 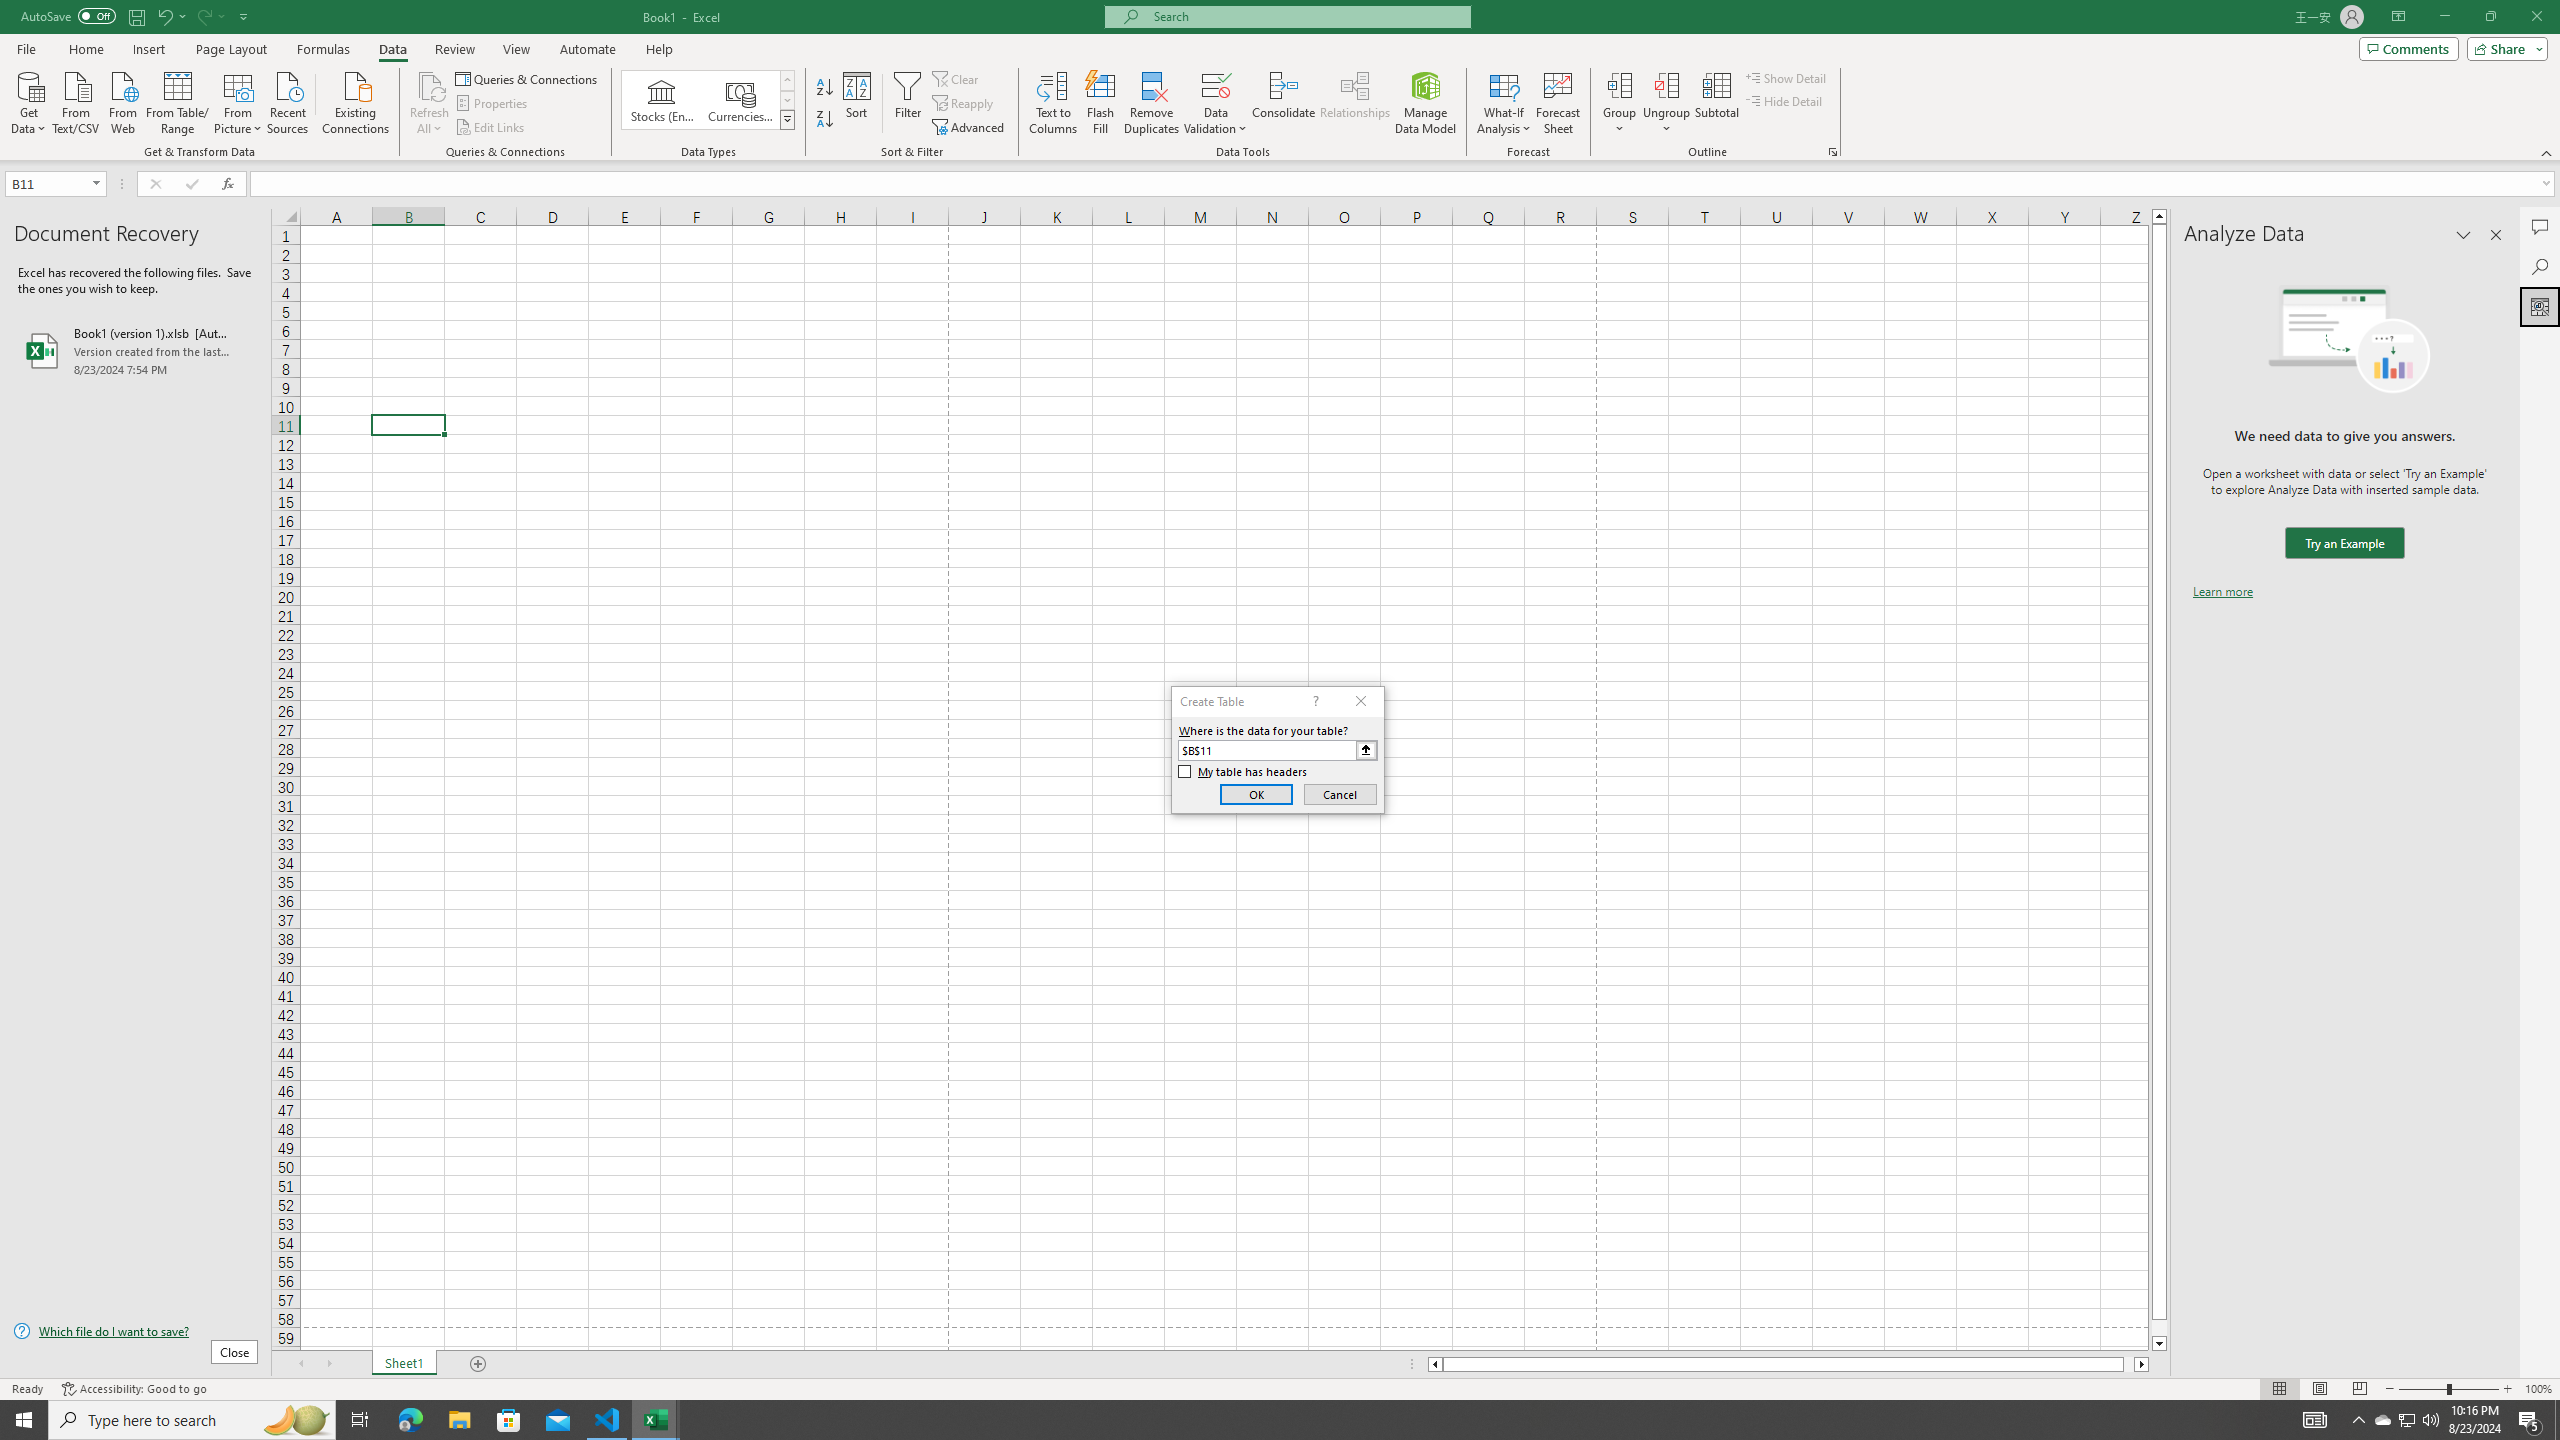 I want to click on Learn more, so click(x=2222, y=592).